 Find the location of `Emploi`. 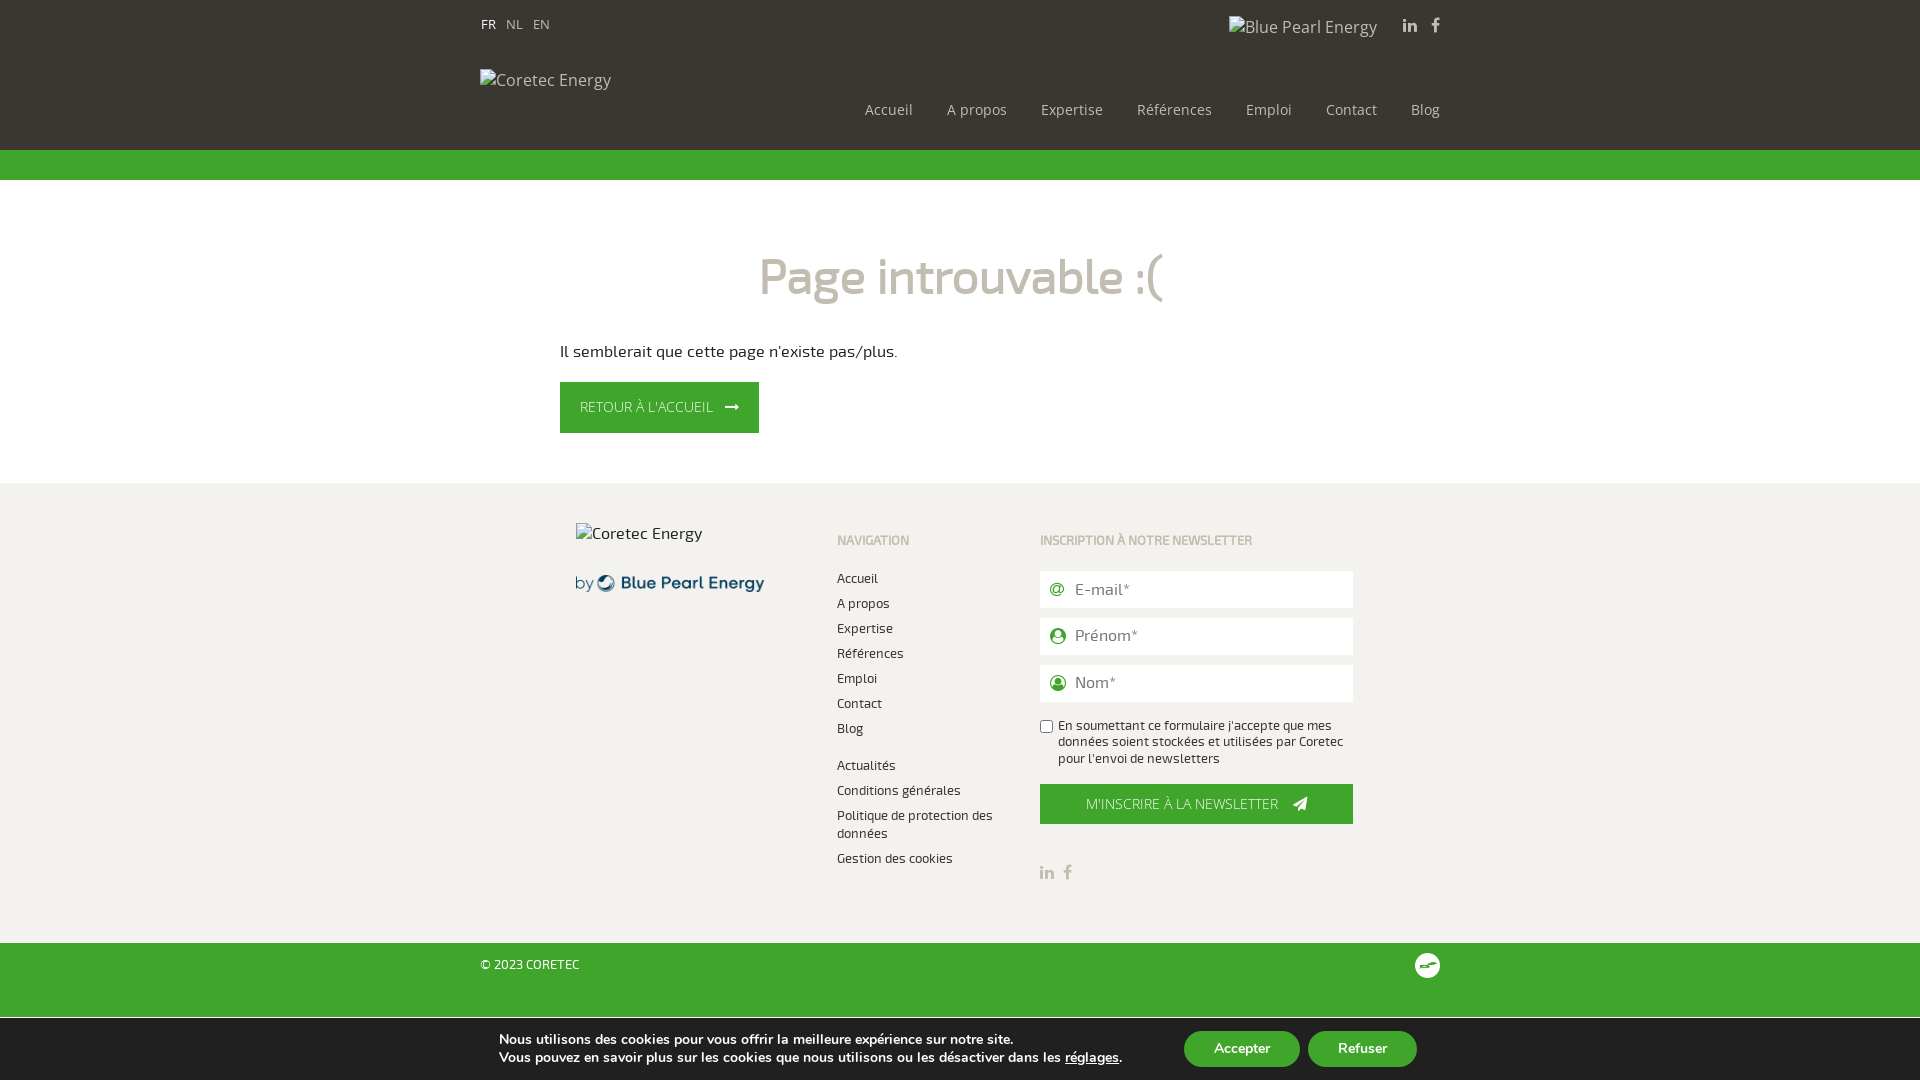

Emploi is located at coordinates (1264, 110).